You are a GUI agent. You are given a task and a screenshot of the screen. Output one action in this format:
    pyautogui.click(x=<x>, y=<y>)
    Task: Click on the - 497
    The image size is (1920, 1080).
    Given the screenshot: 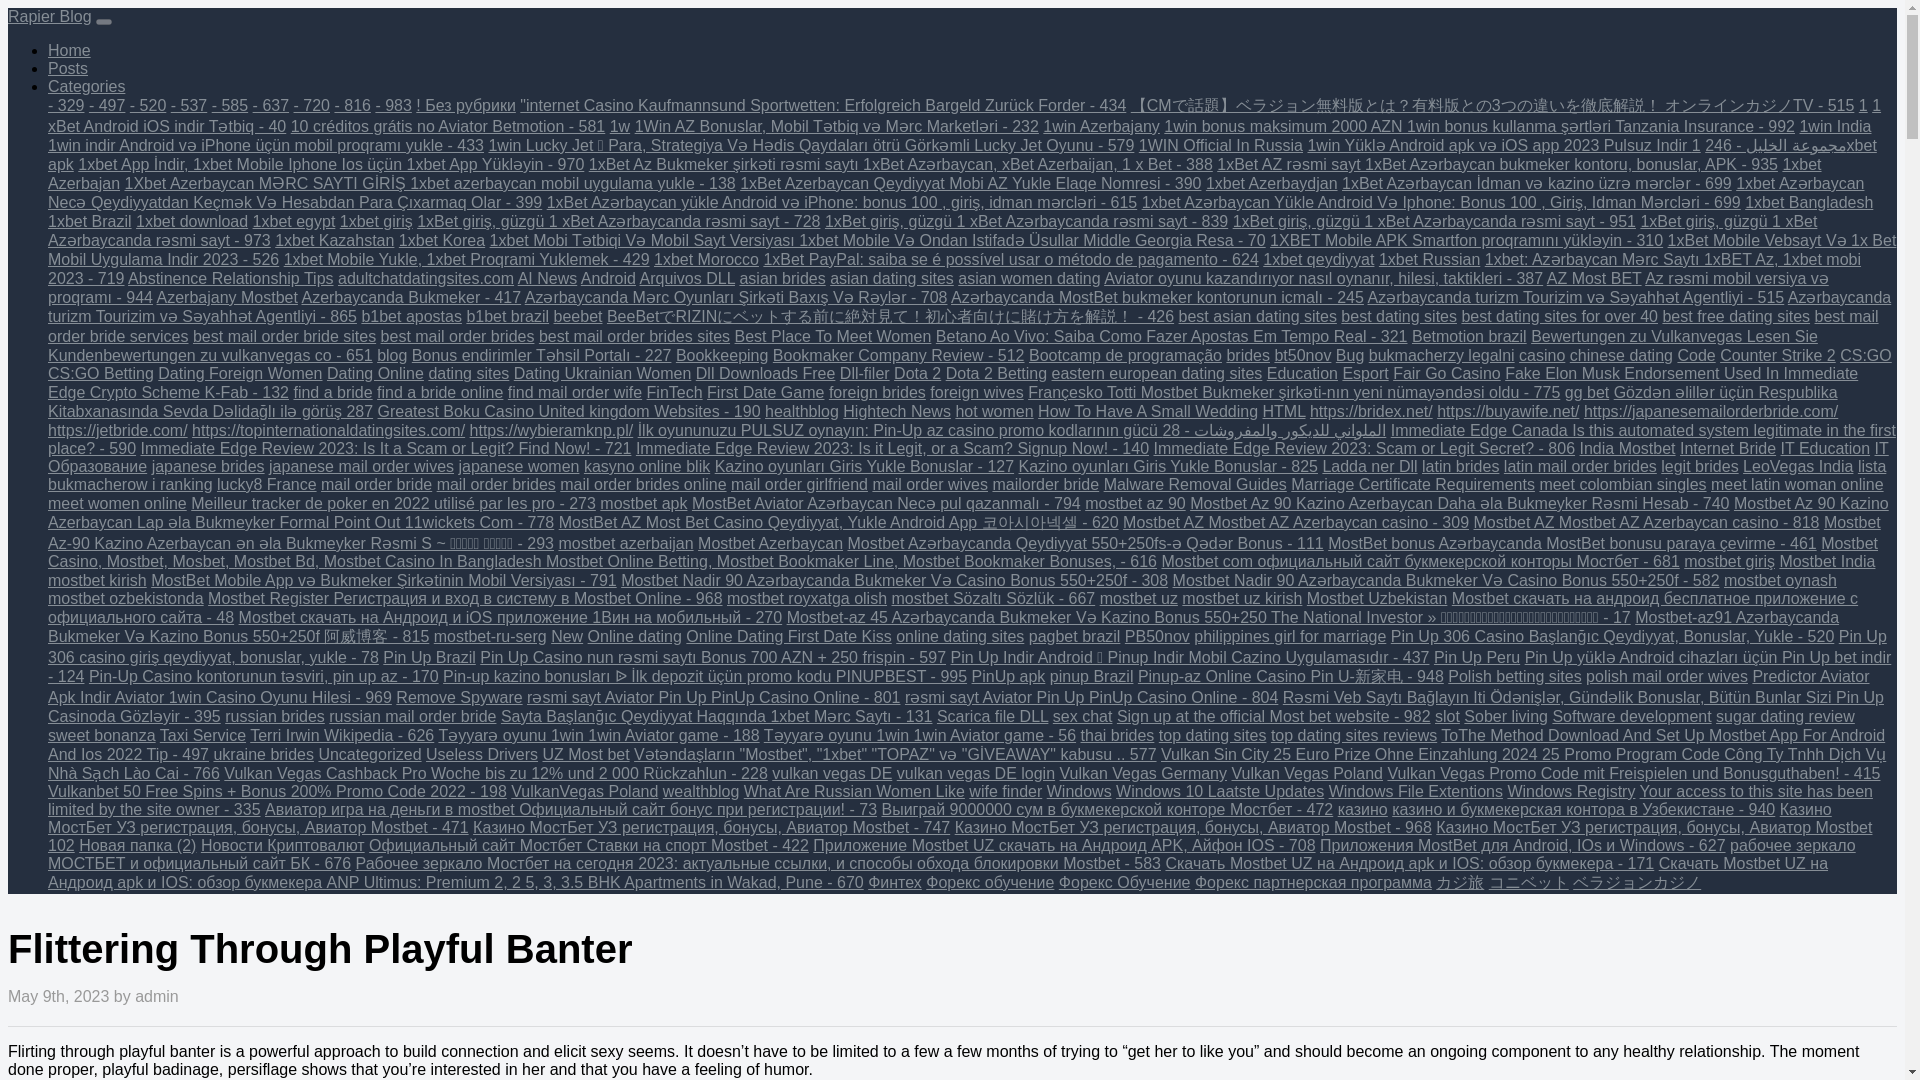 What is the action you would take?
    pyautogui.click(x=106, y=106)
    